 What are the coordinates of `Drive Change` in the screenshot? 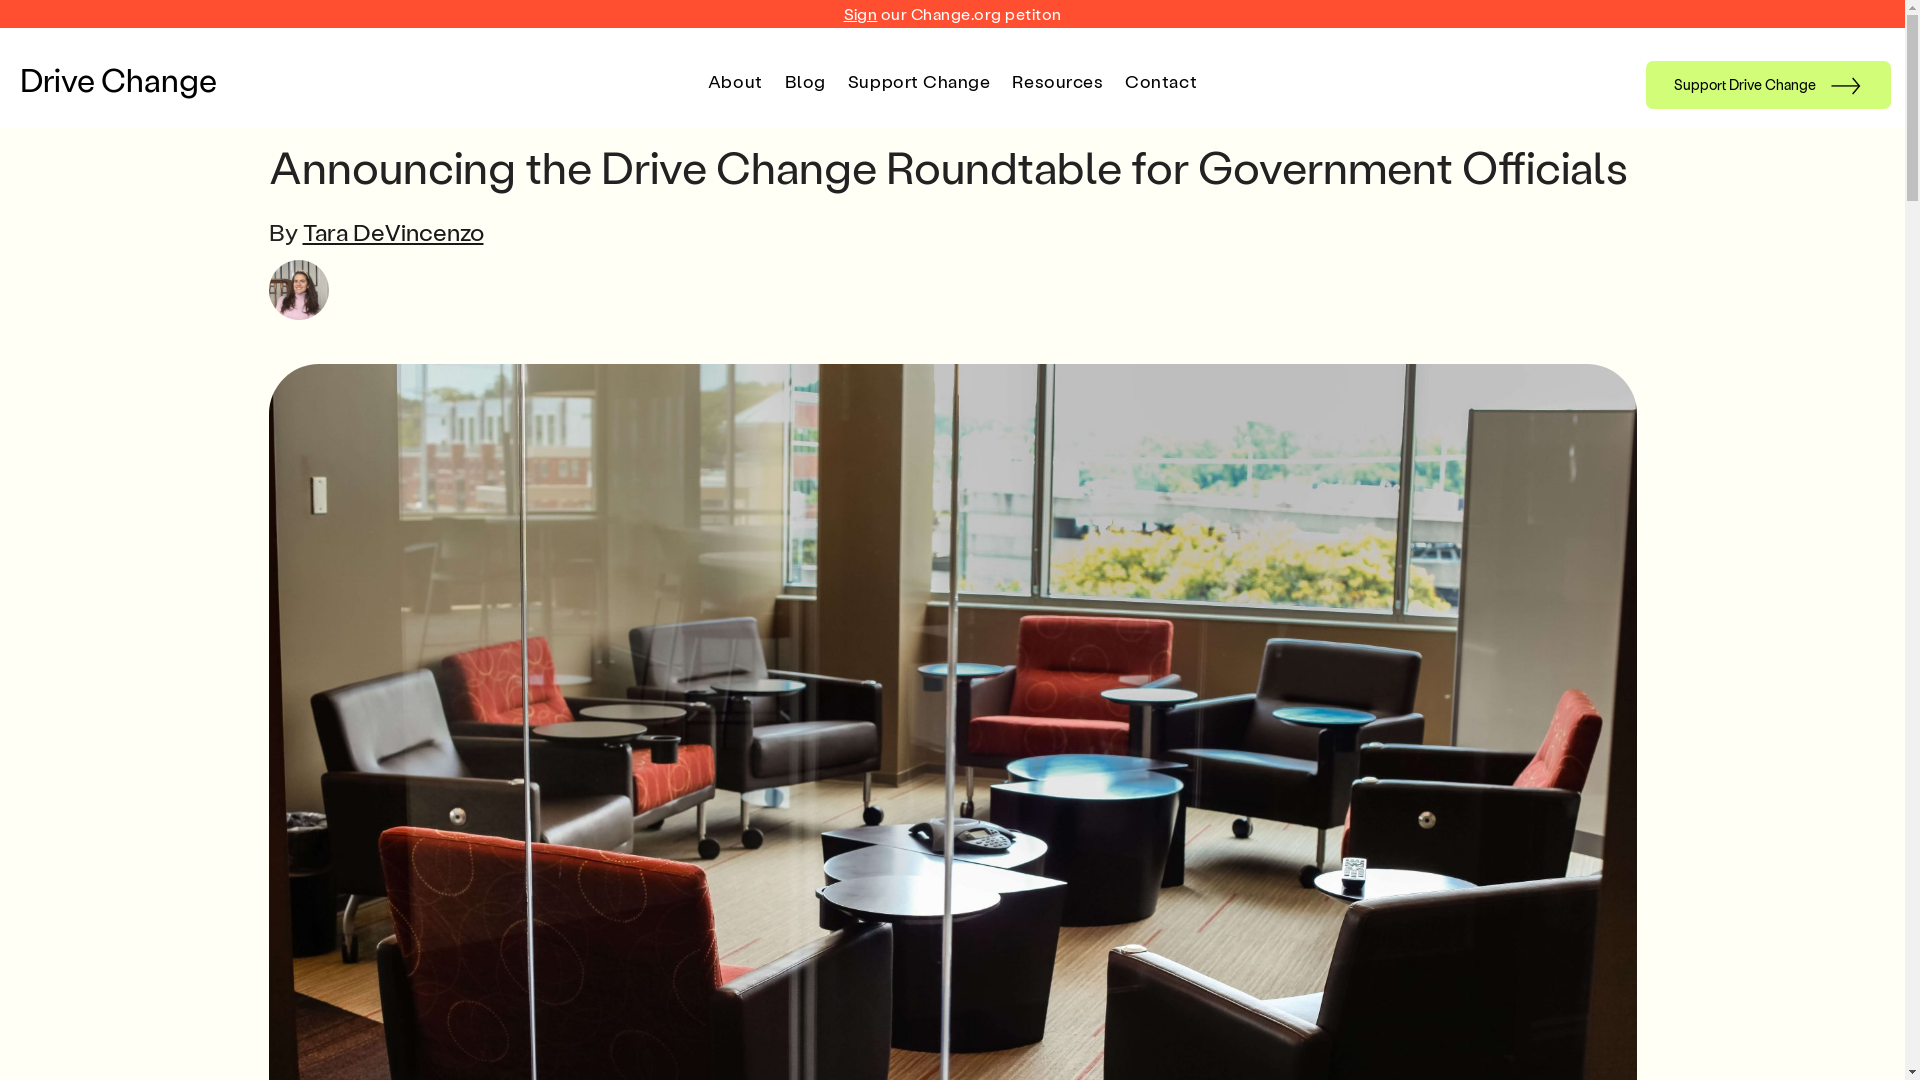 It's located at (118, 79).